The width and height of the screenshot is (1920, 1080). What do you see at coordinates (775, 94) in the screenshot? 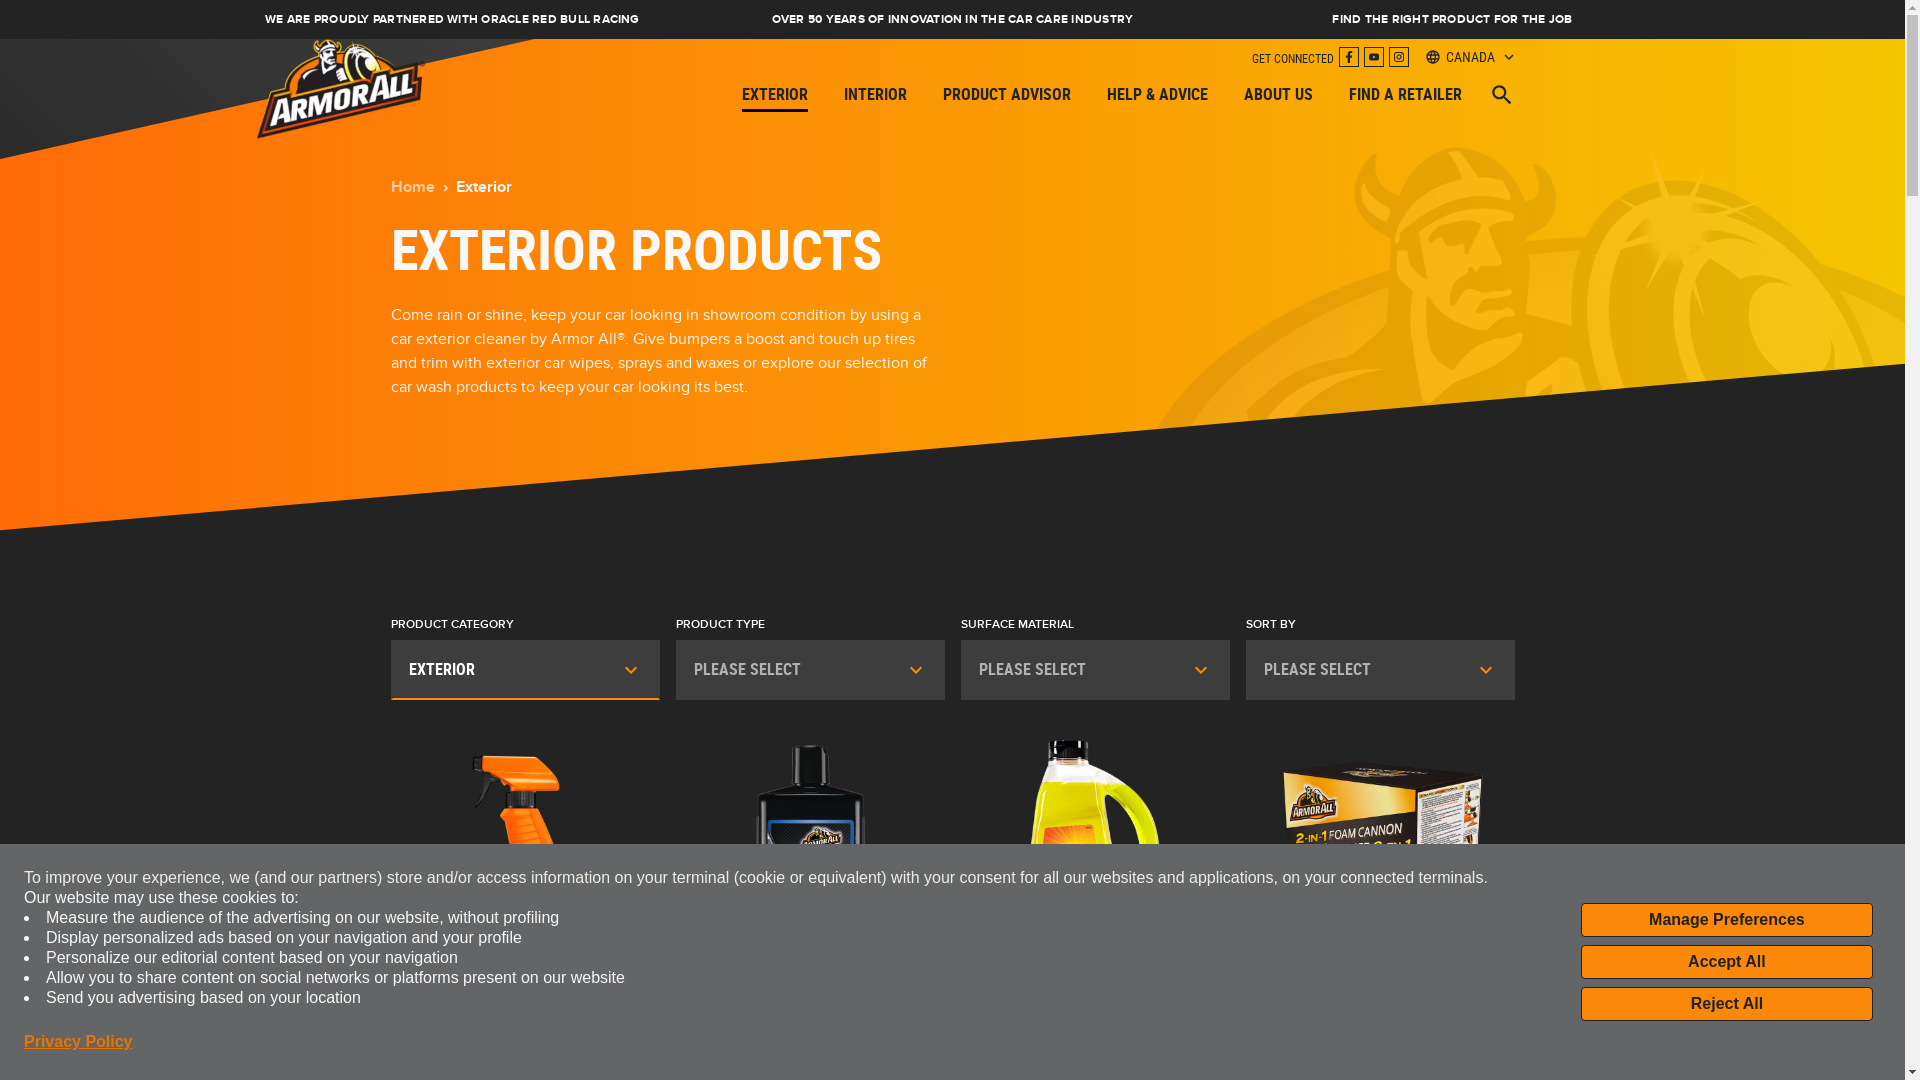
I see `EXTERIOR` at bounding box center [775, 94].